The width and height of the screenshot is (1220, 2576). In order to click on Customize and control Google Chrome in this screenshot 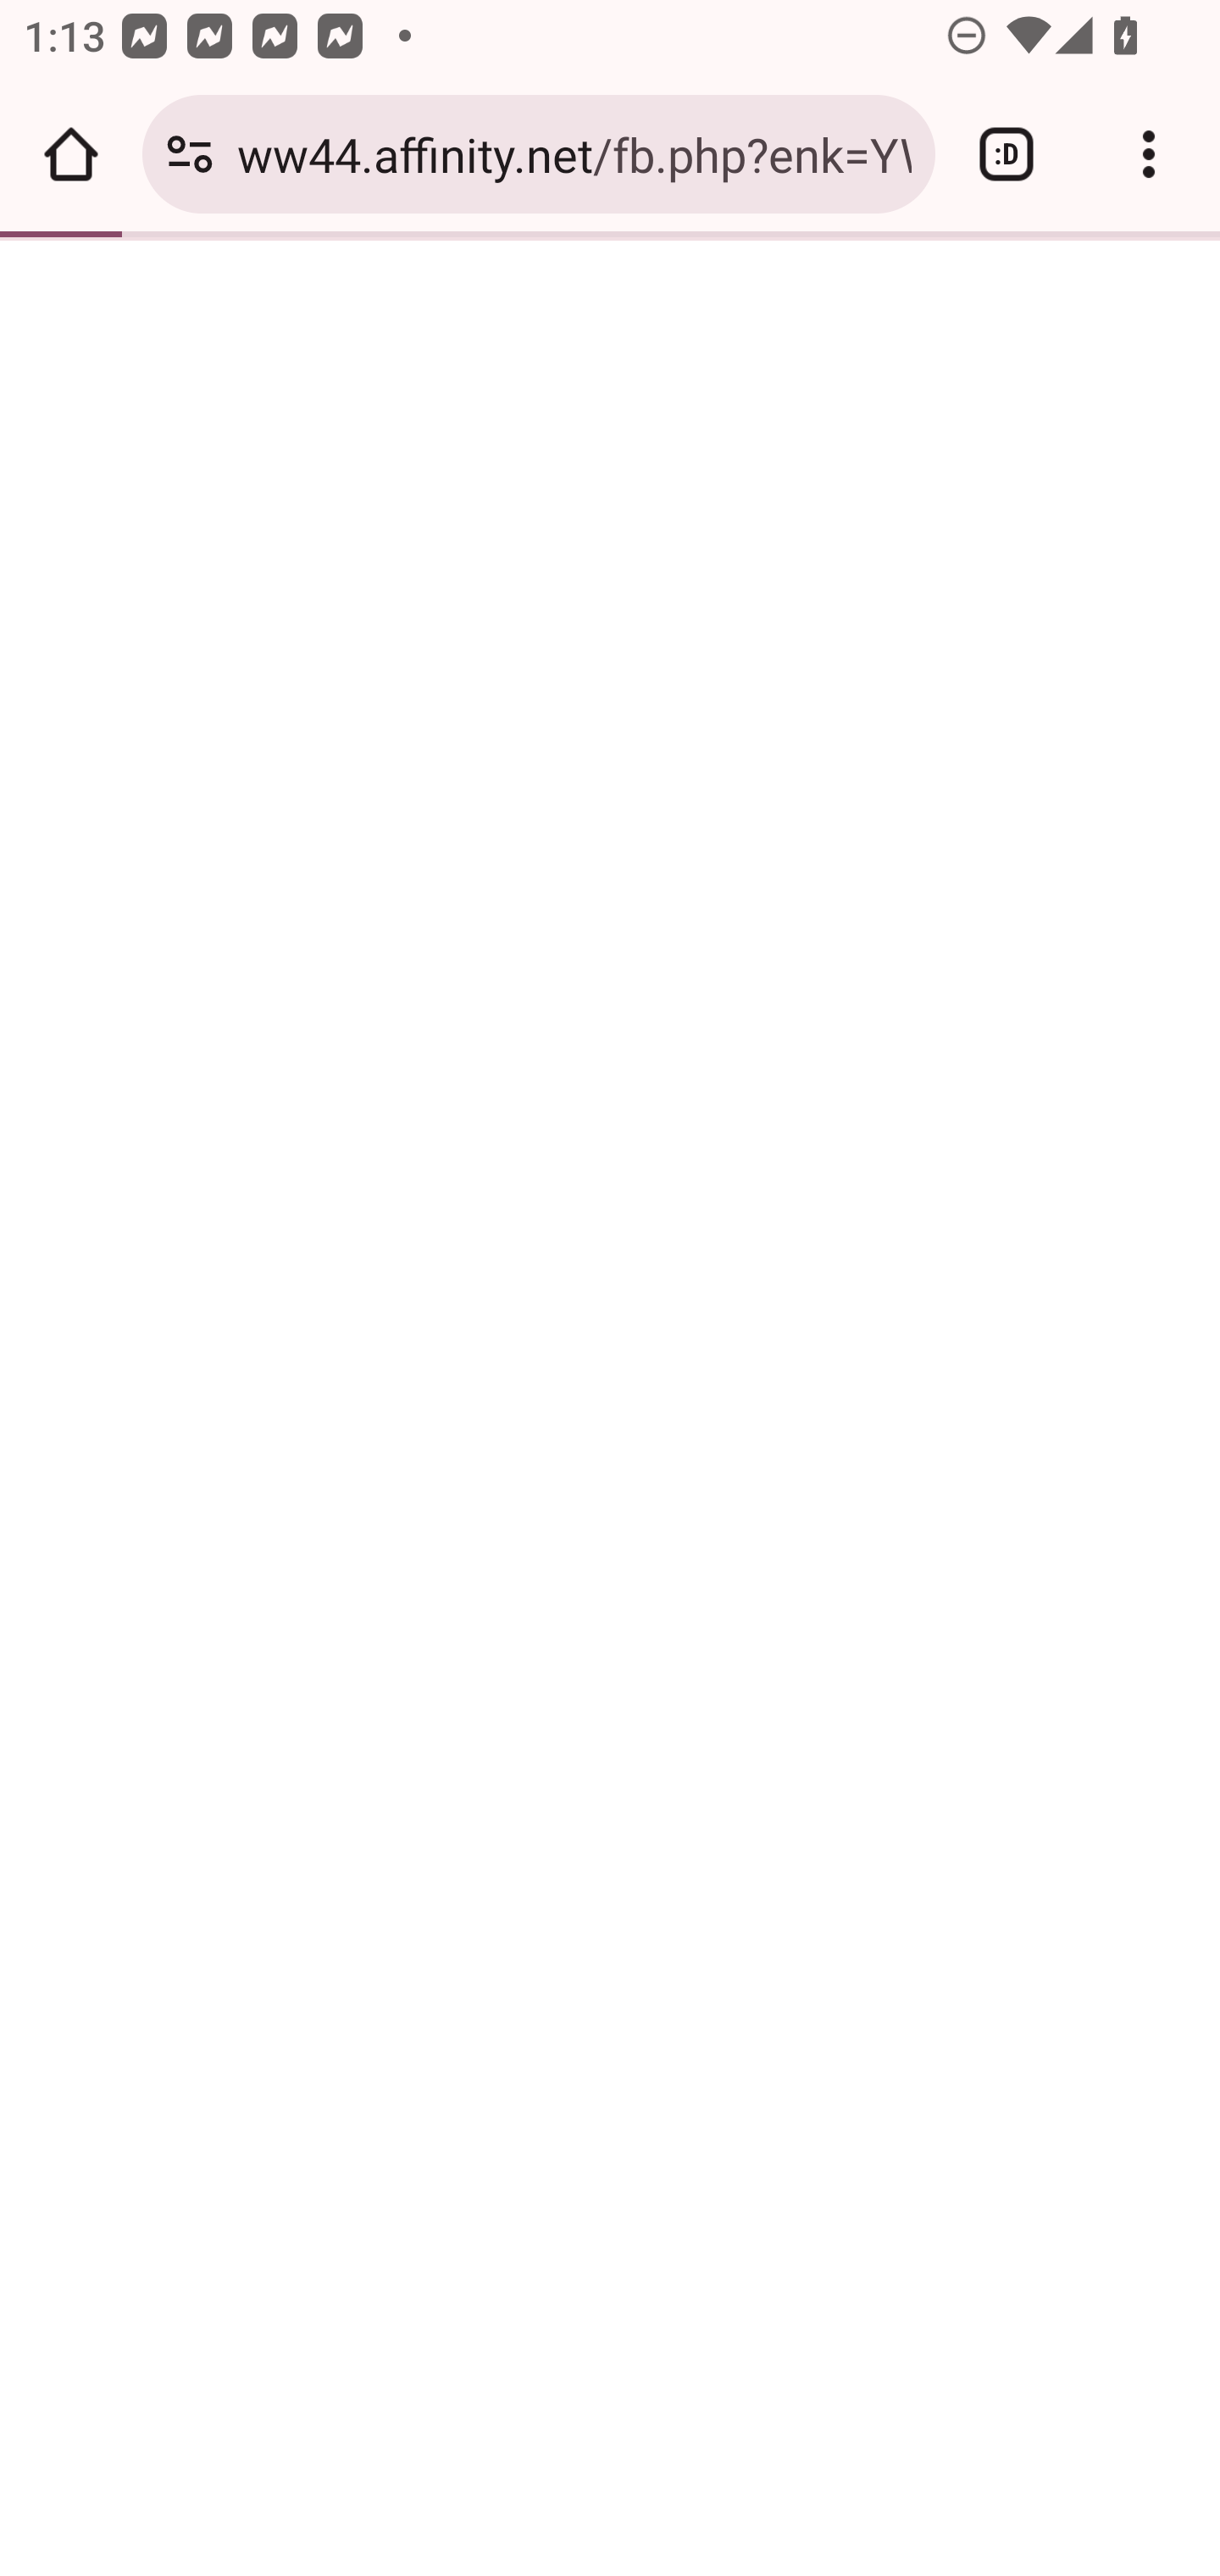, I will do `click(1149, 154)`.